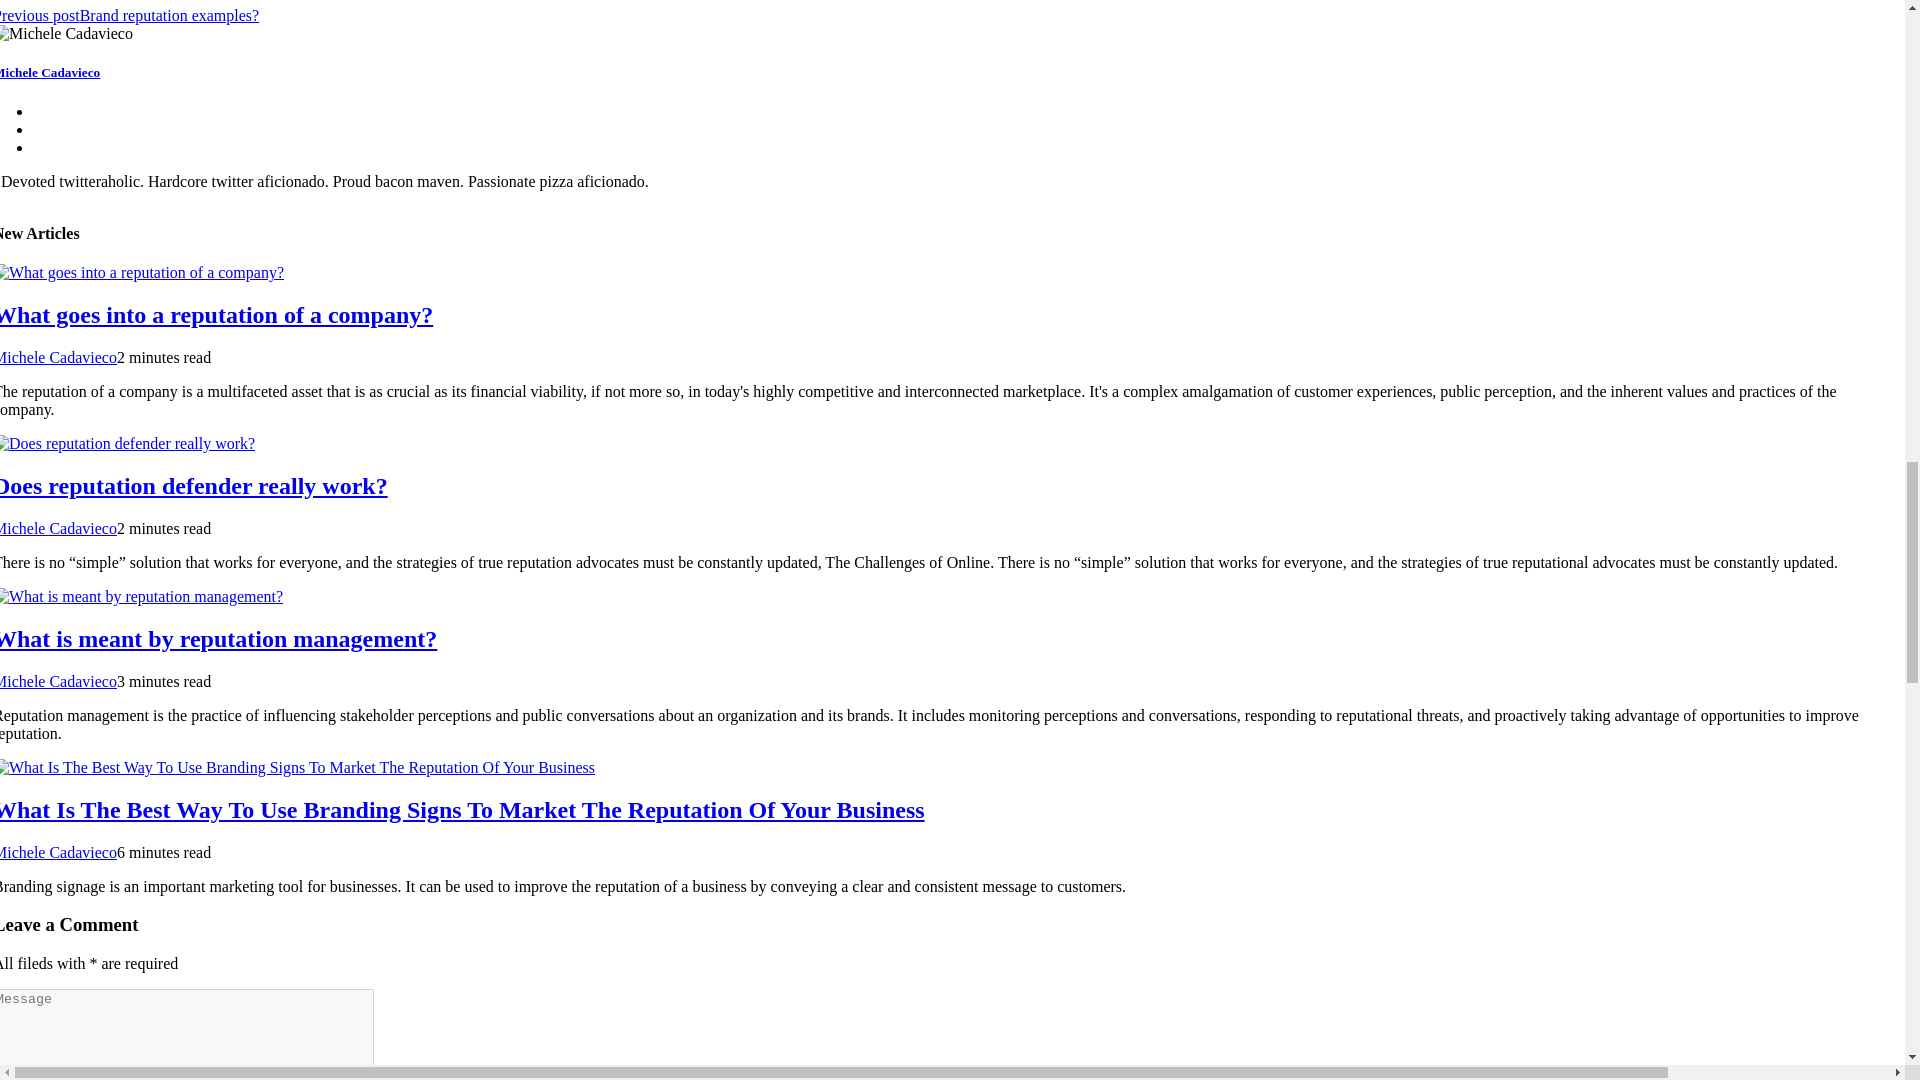 The image size is (1920, 1080). Describe the element at coordinates (58, 357) in the screenshot. I see `Posts by Michele Cadavieco` at that location.